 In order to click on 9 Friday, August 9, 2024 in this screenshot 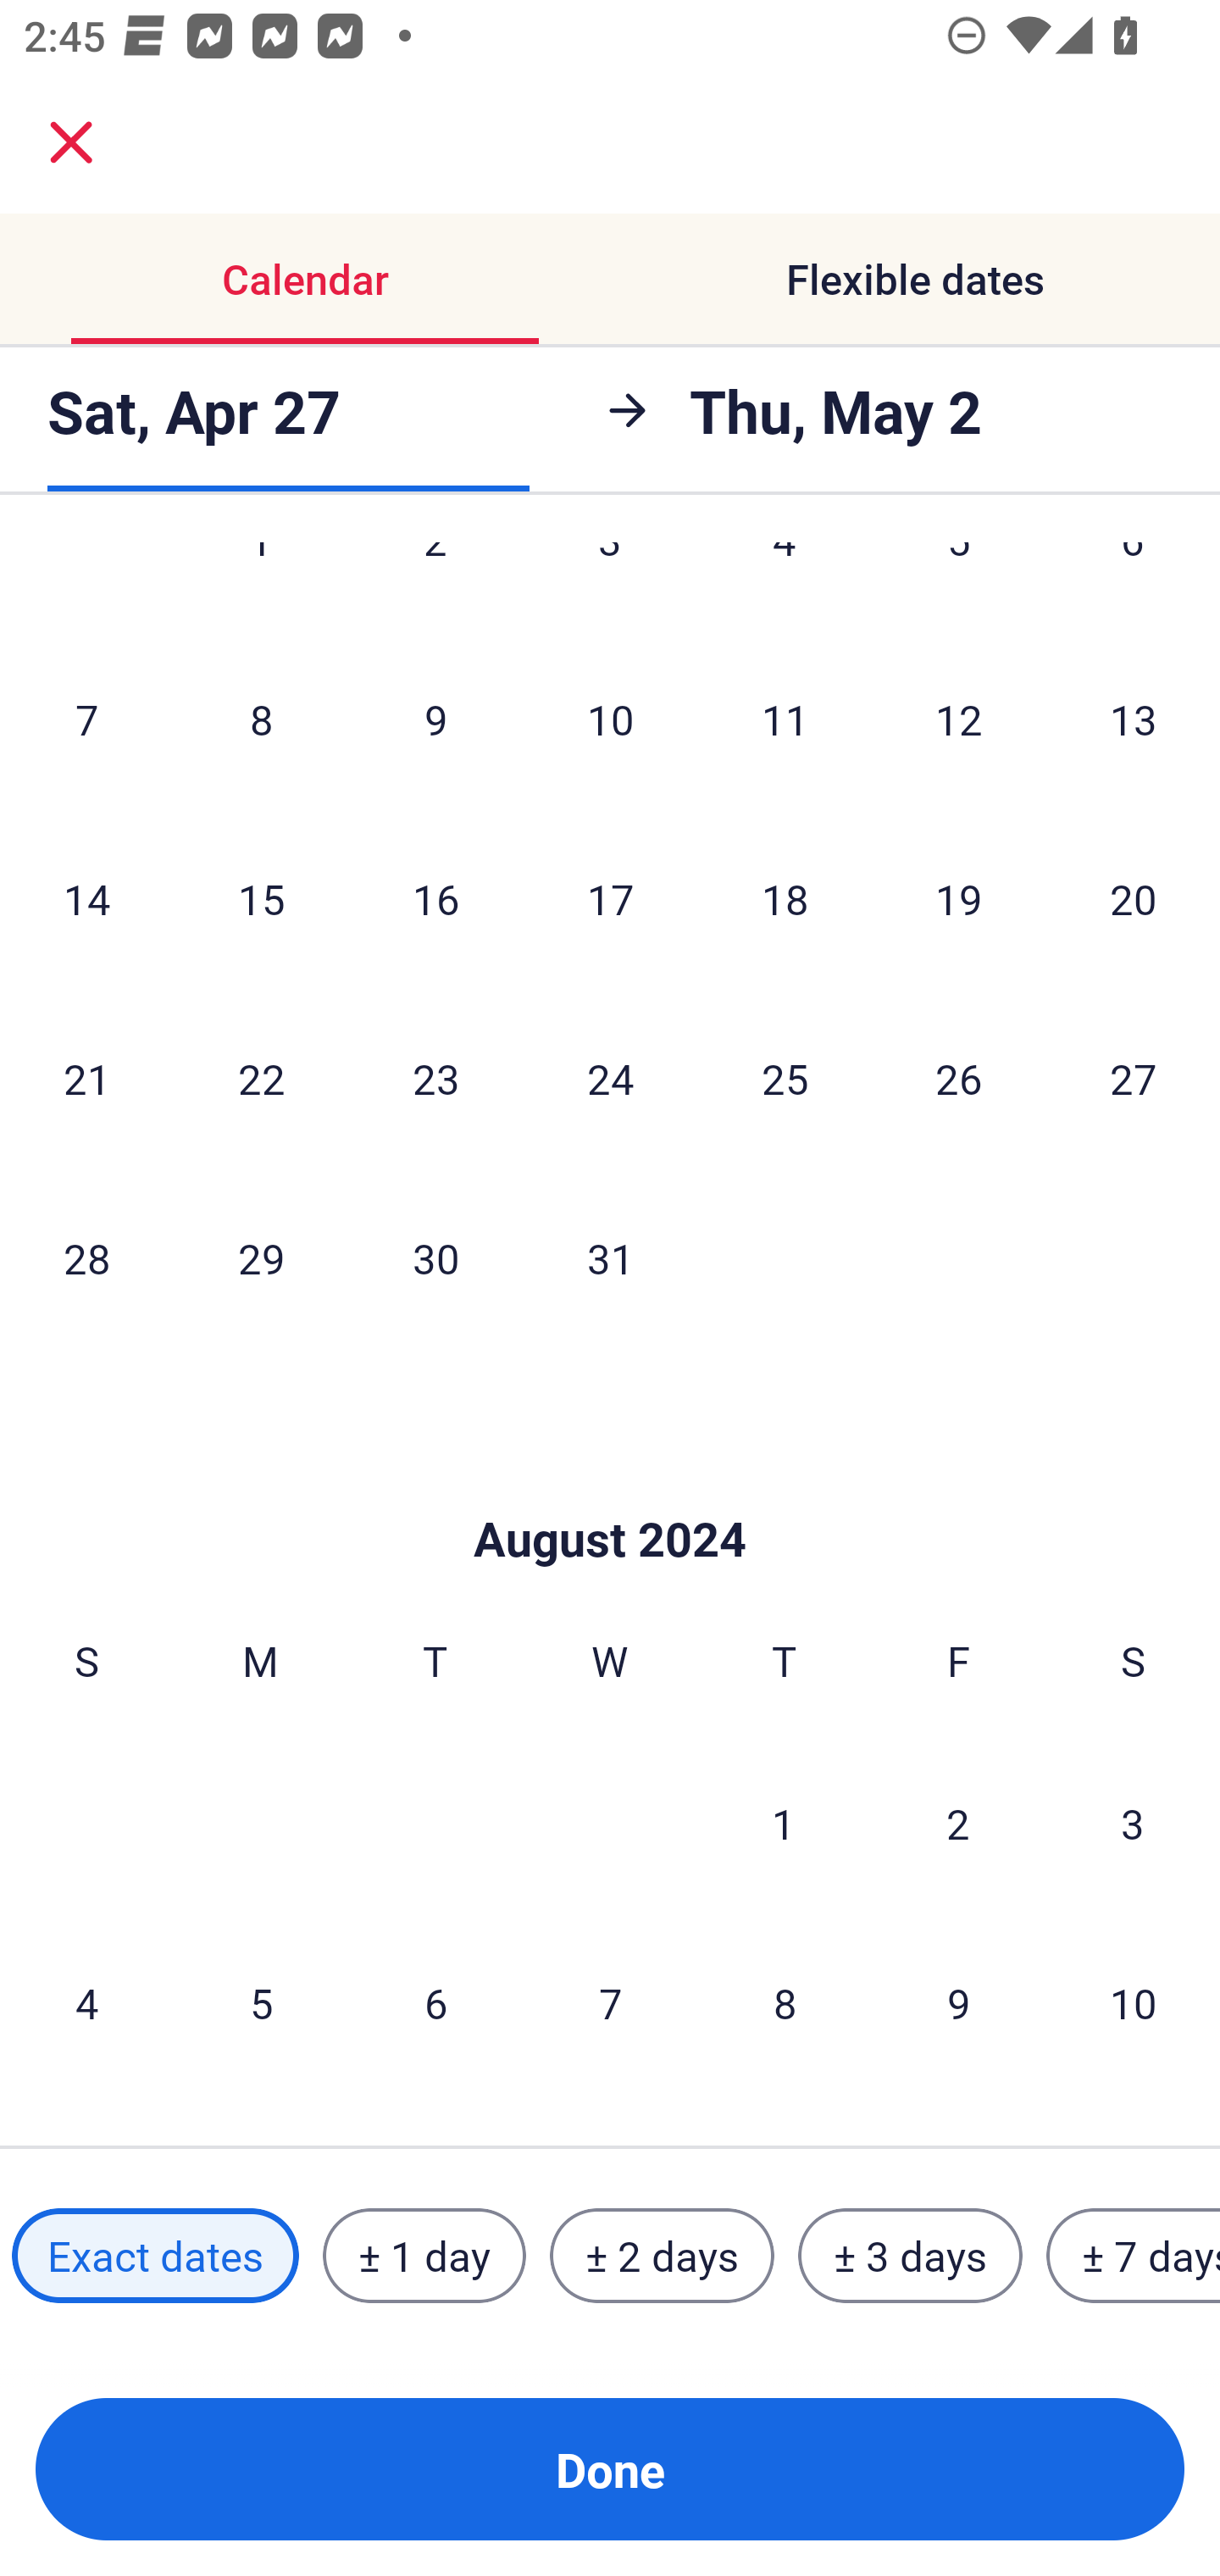, I will do `click(959, 2002)`.